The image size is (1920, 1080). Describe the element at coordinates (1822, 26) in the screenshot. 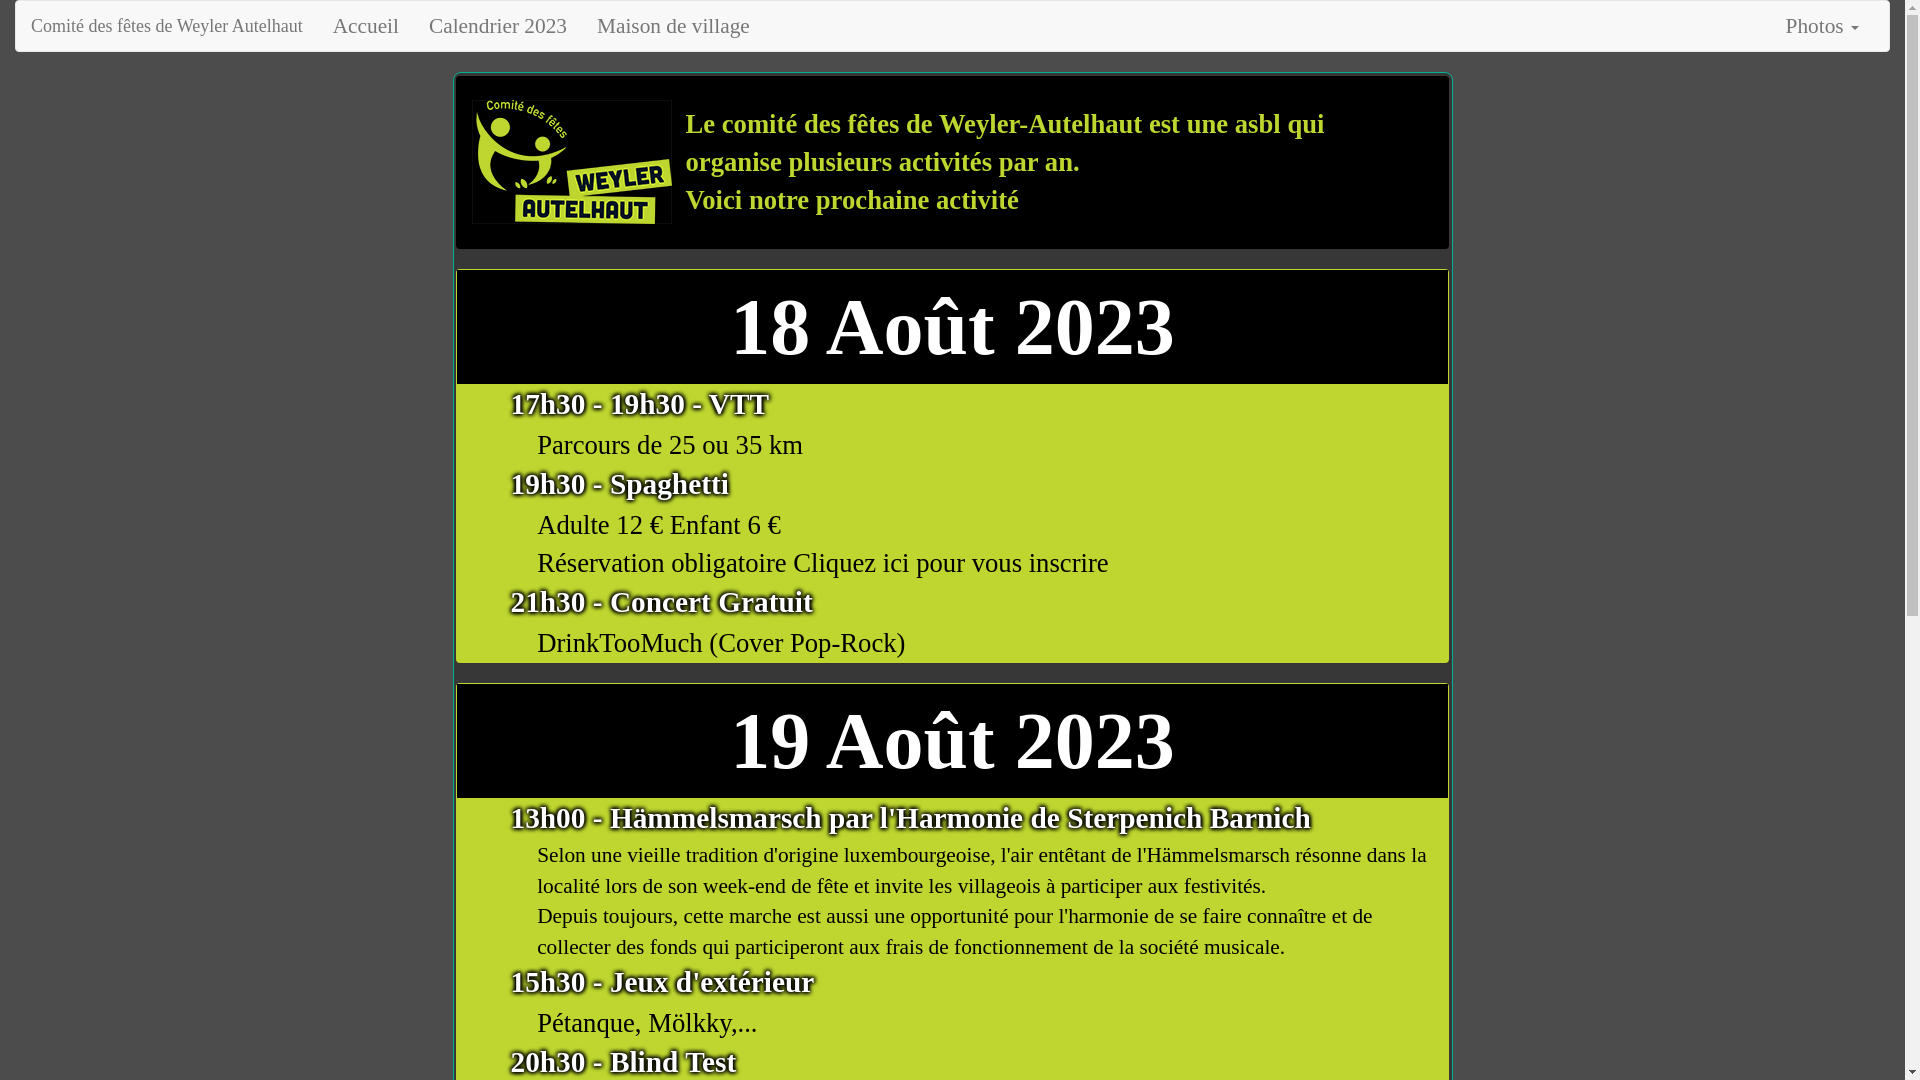

I see `Photos` at that location.